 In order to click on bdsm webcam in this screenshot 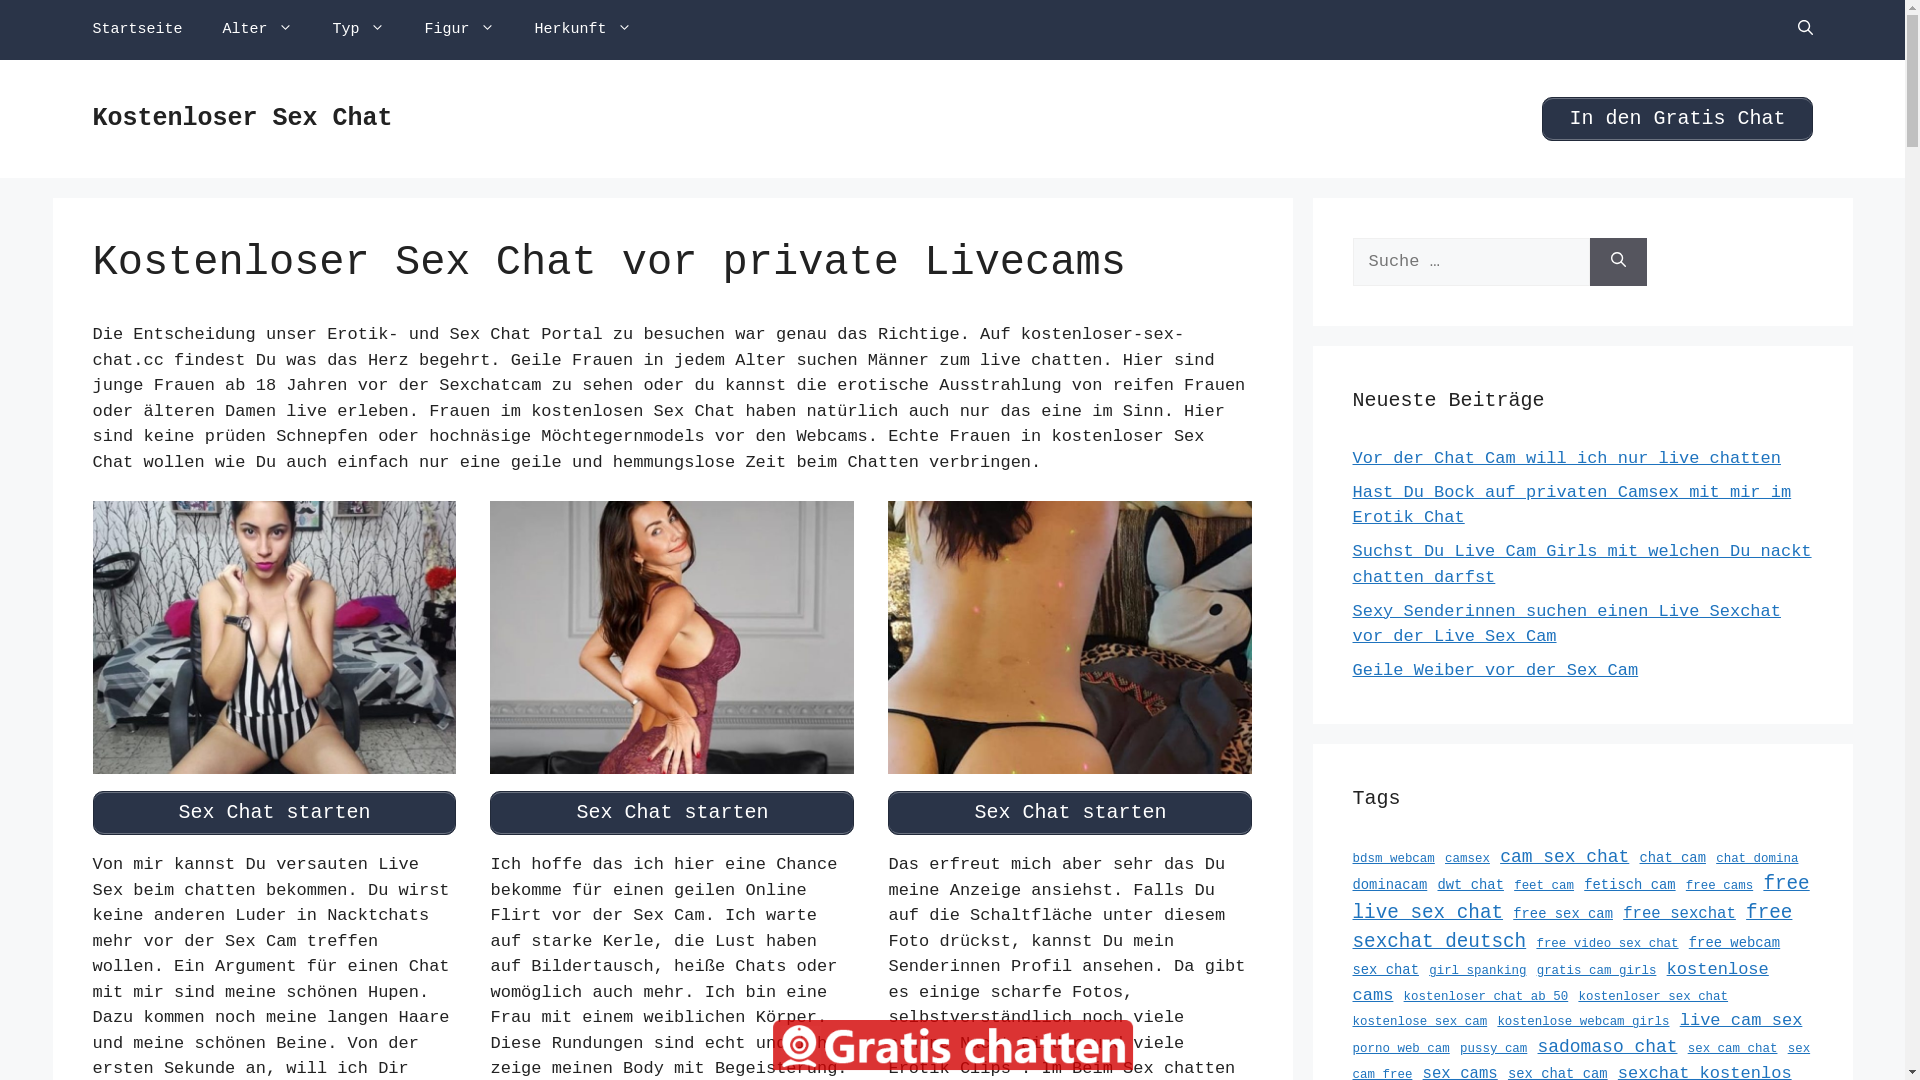, I will do `click(1393, 859)`.